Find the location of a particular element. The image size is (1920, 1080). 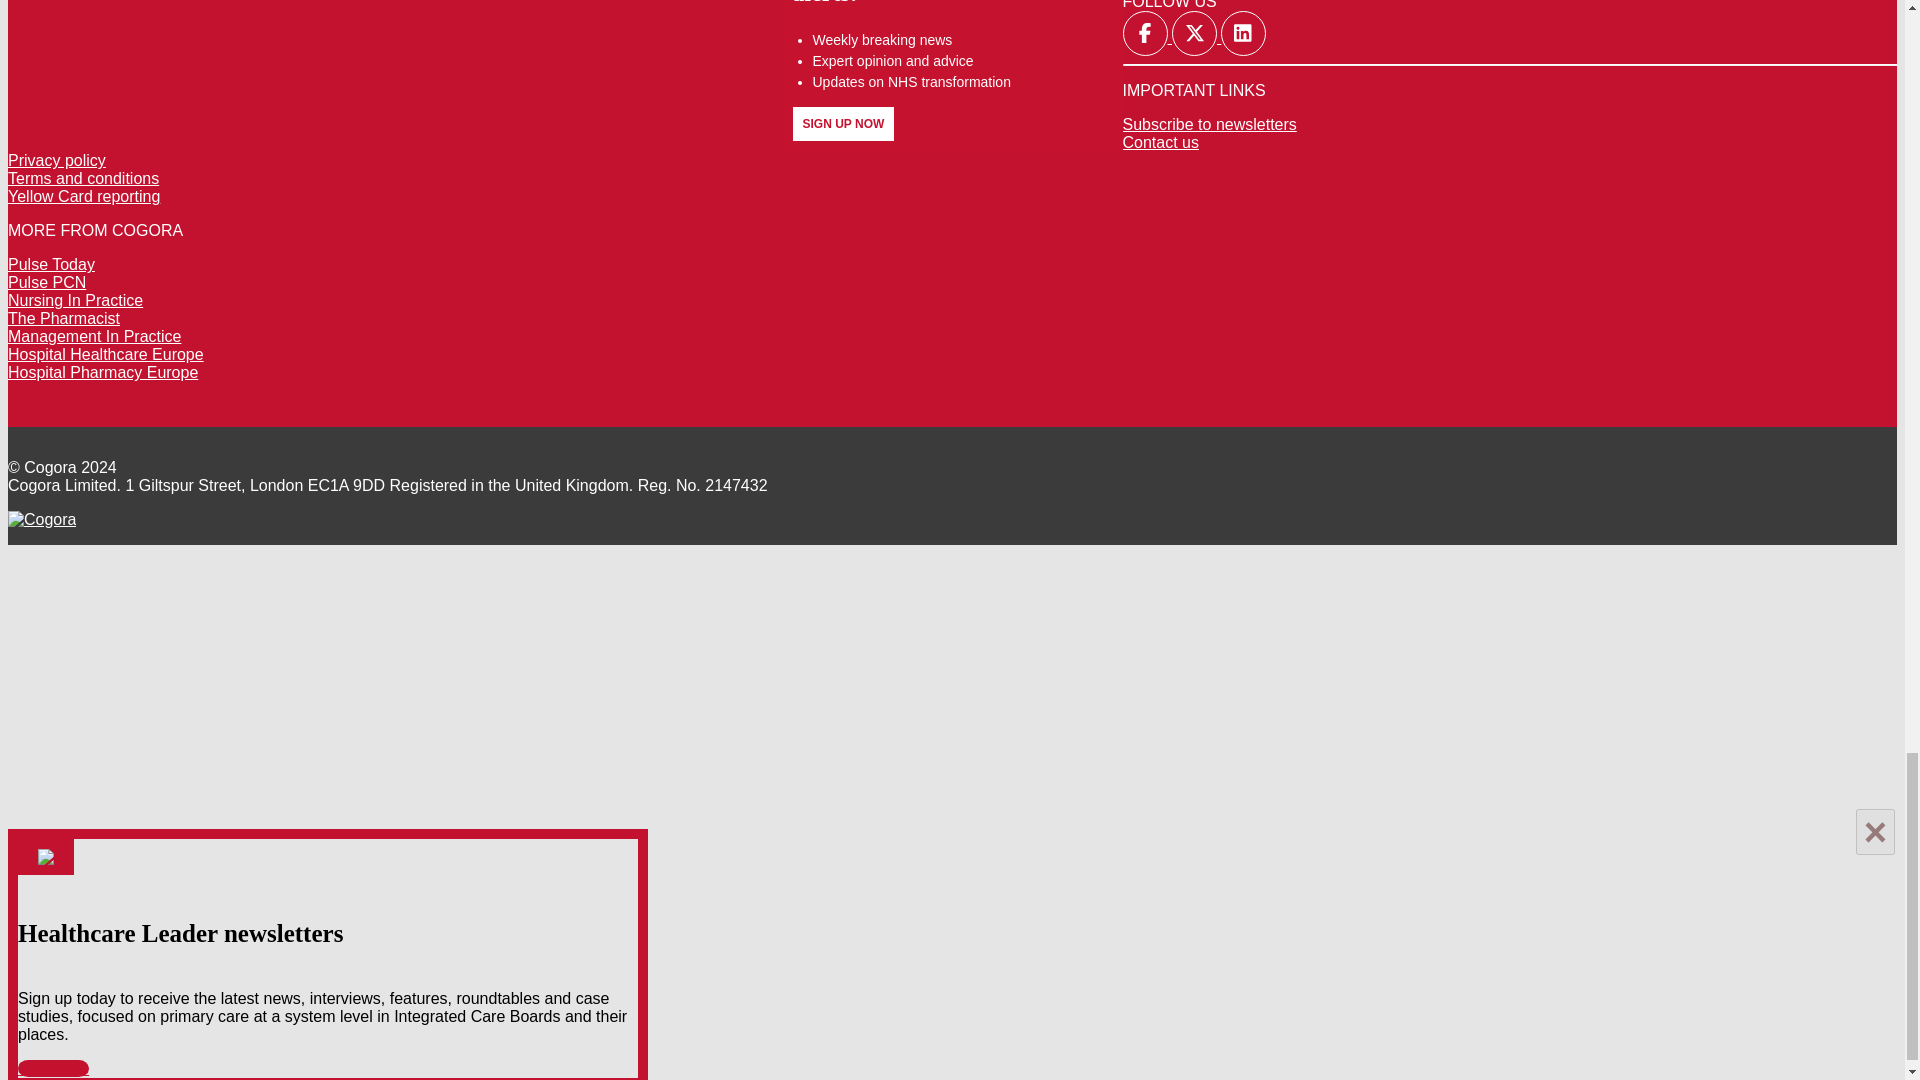

Yellow Card reporting is located at coordinates (83, 196).